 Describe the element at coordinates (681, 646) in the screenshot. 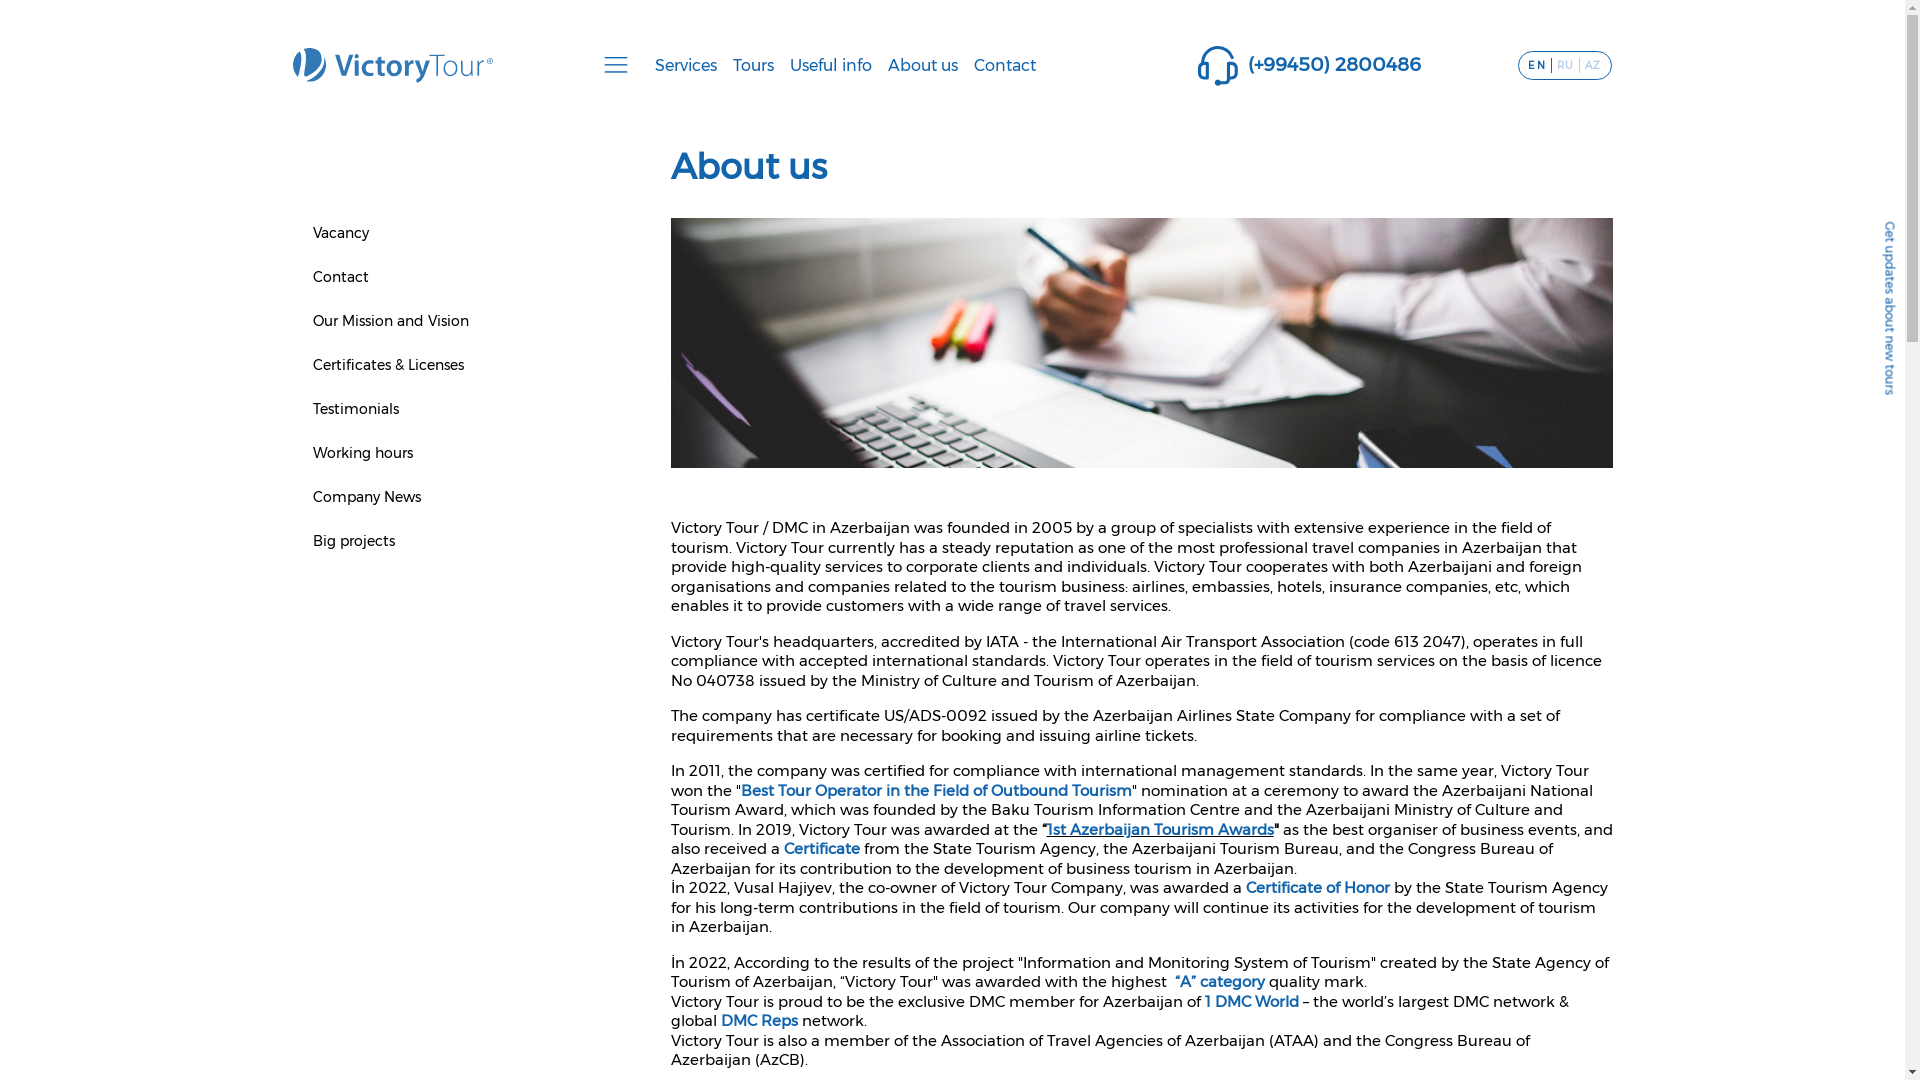

I see `Honeymoon` at that location.